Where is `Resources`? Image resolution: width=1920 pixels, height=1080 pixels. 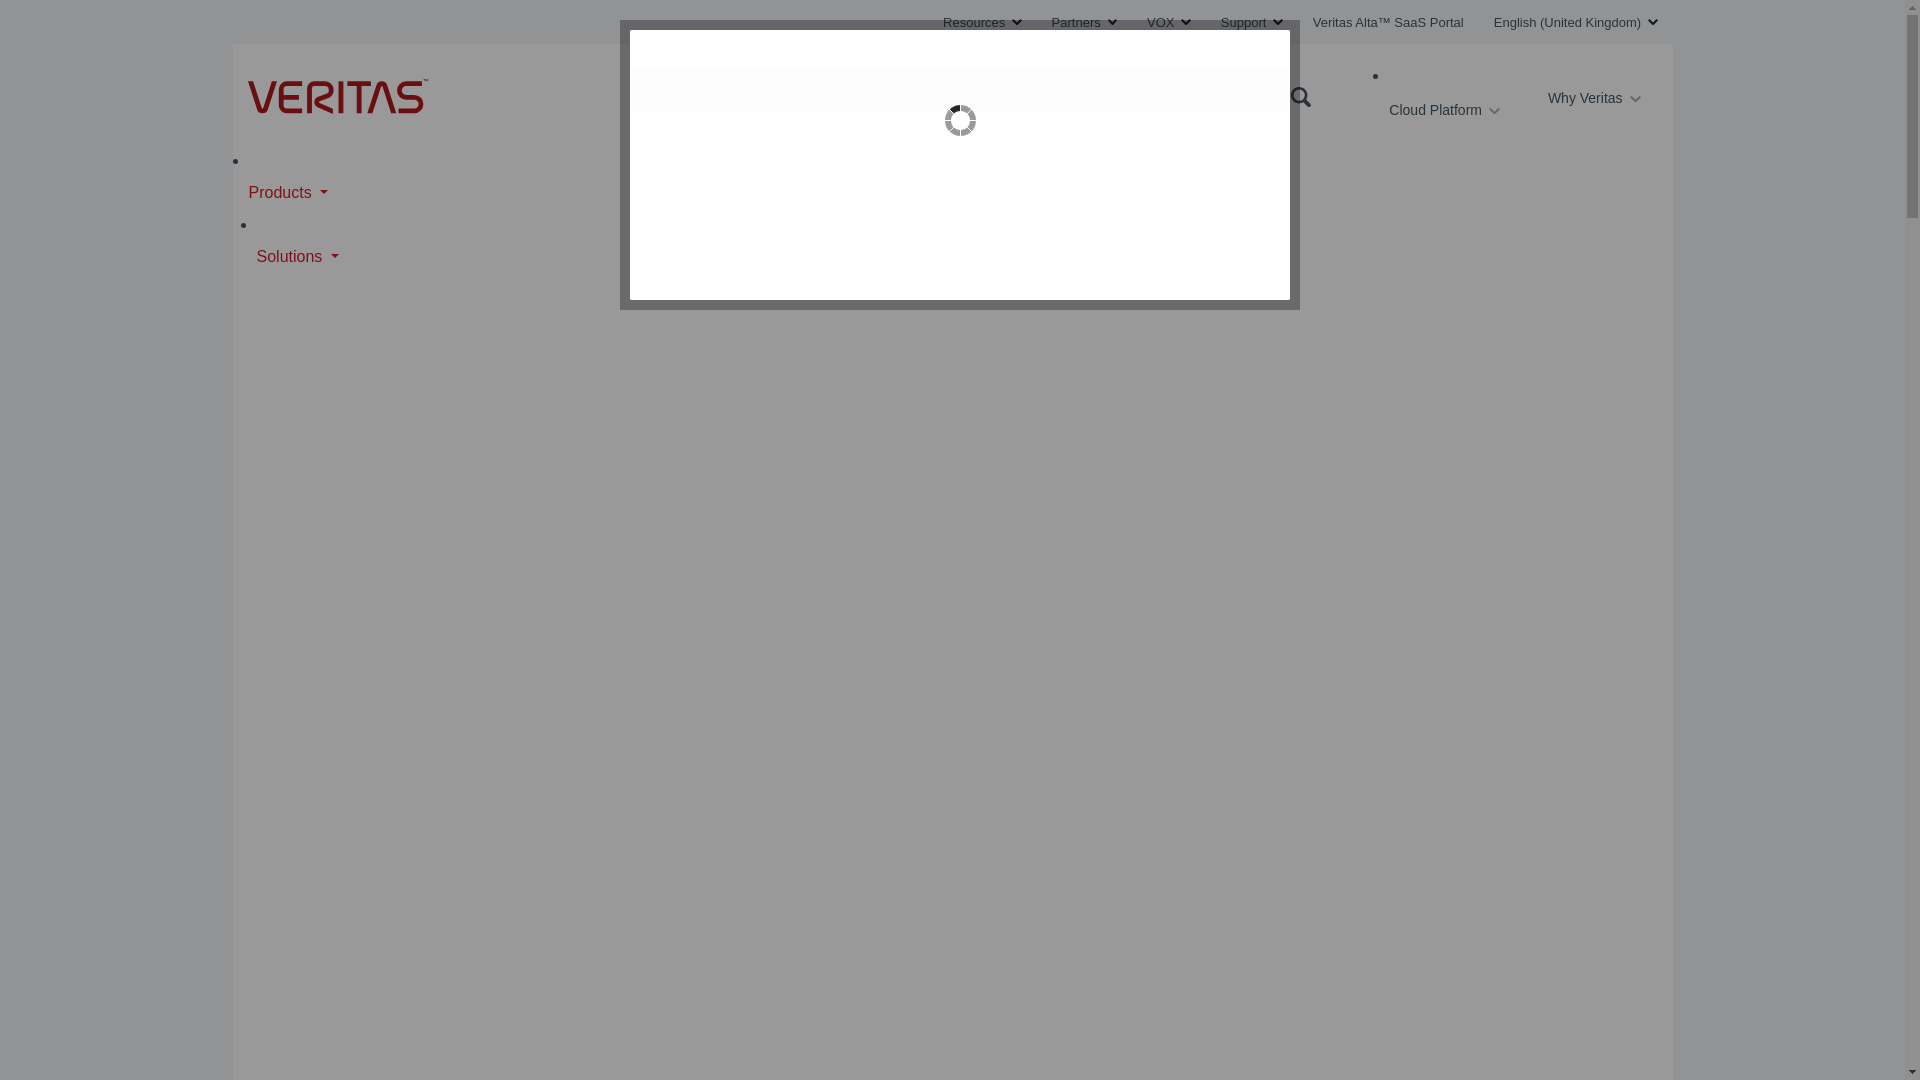 Resources is located at coordinates (982, 22).